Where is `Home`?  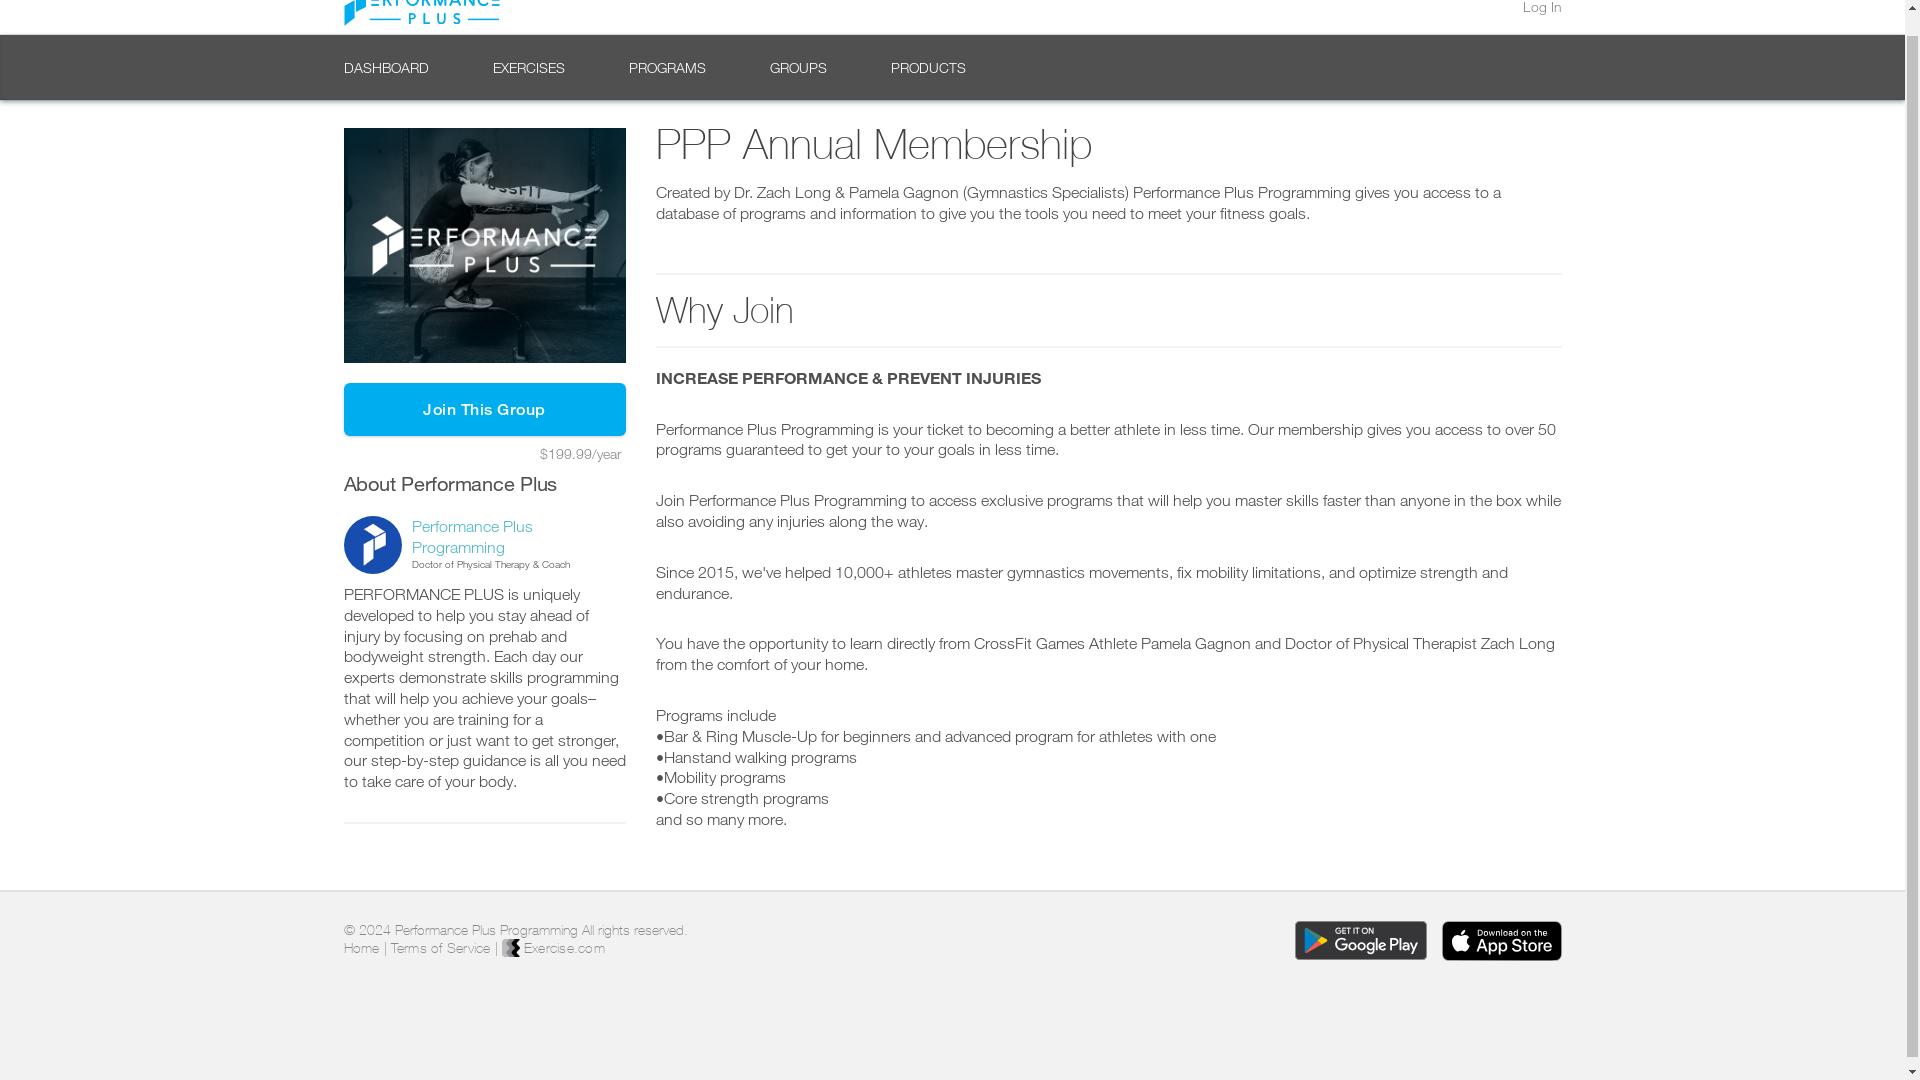
Home is located at coordinates (362, 947).